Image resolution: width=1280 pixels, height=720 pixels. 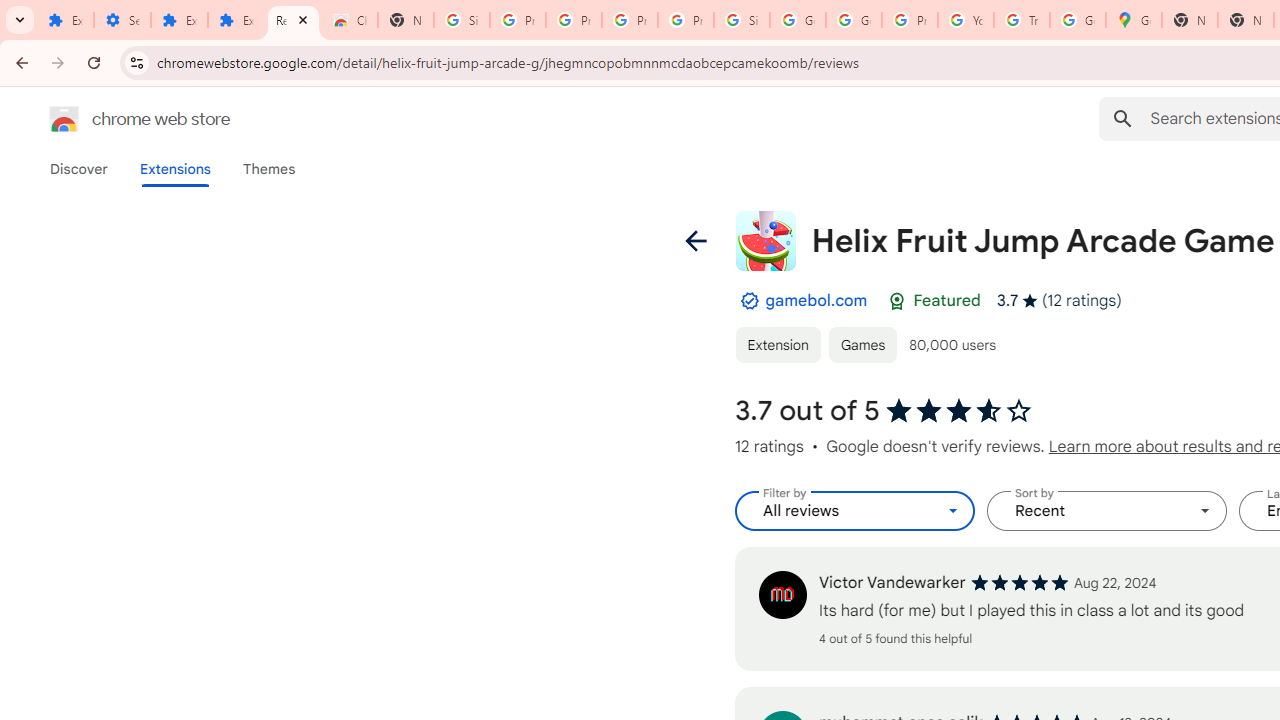 I want to click on Item logo image for Helix Fruit Jump Arcade Game, so click(x=765, y=240).